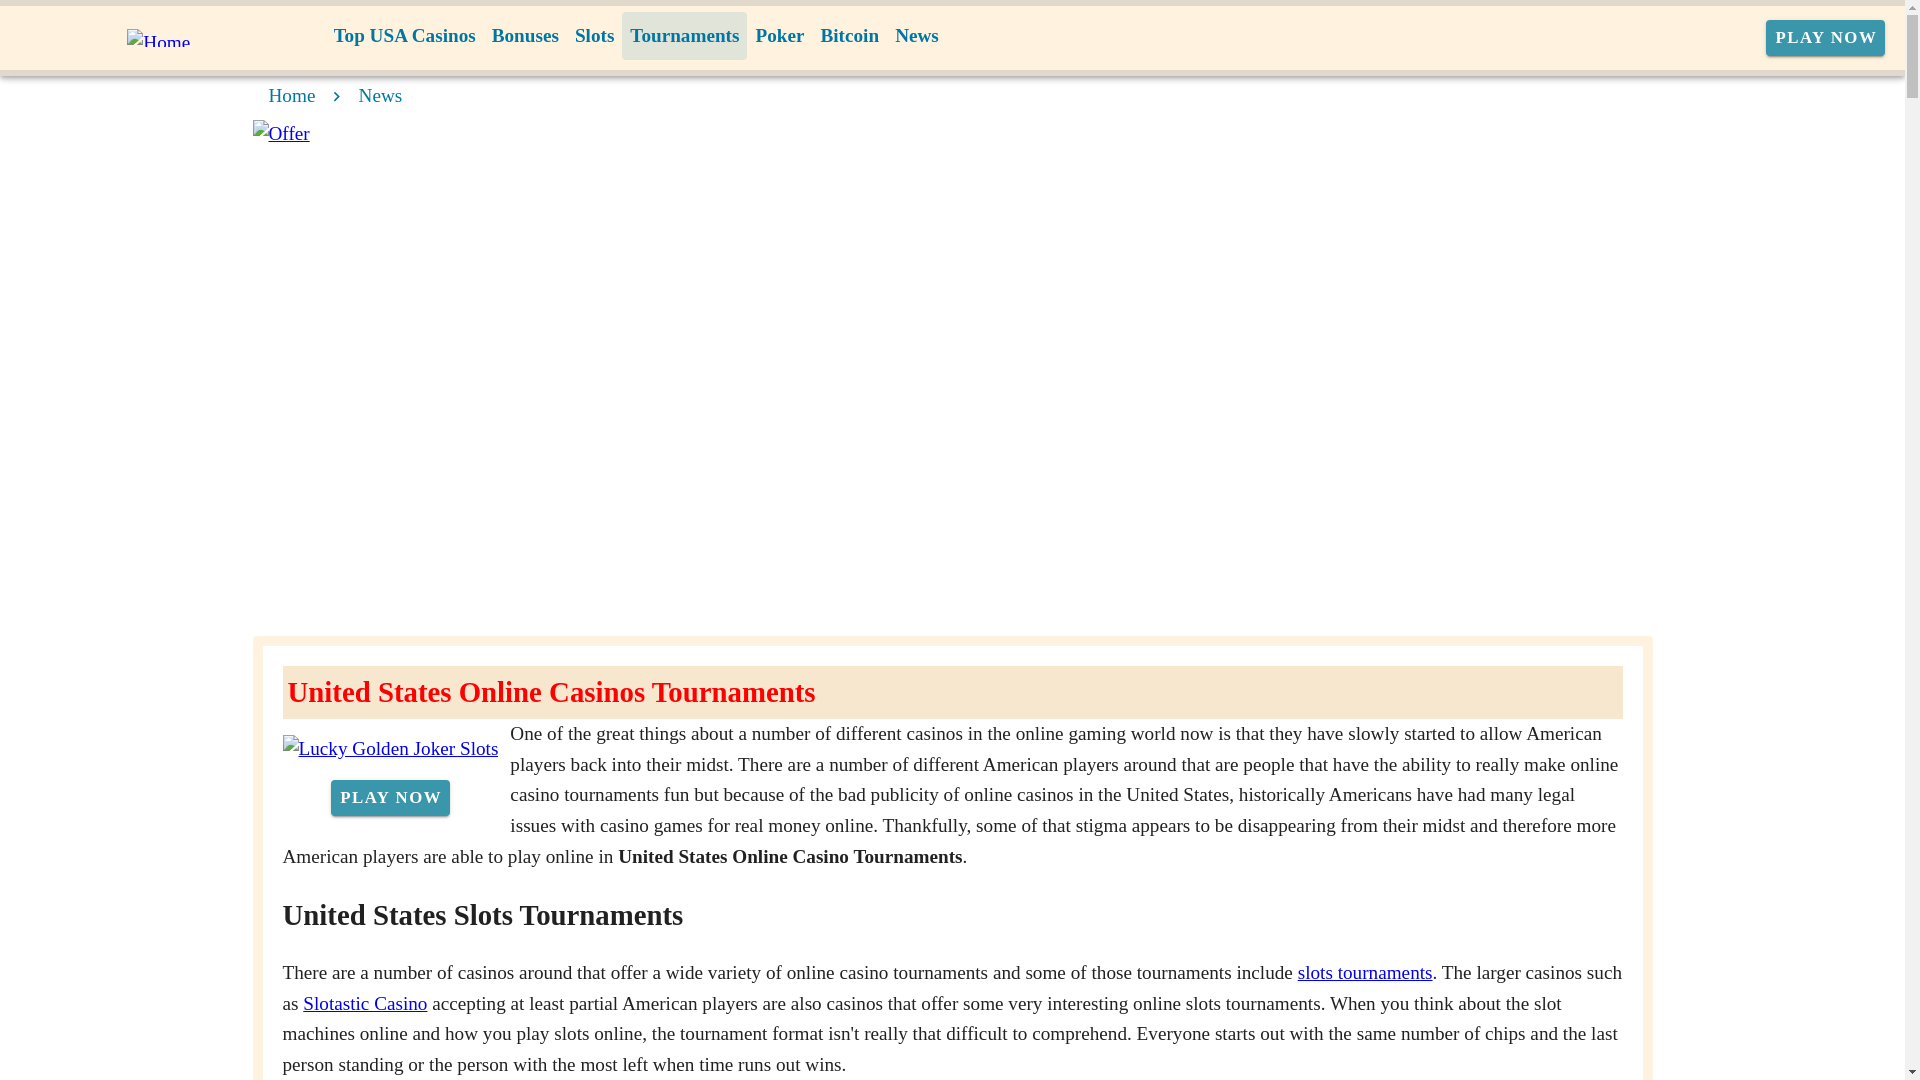 This screenshot has height=1080, width=1920. I want to click on Home, so click(291, 95).